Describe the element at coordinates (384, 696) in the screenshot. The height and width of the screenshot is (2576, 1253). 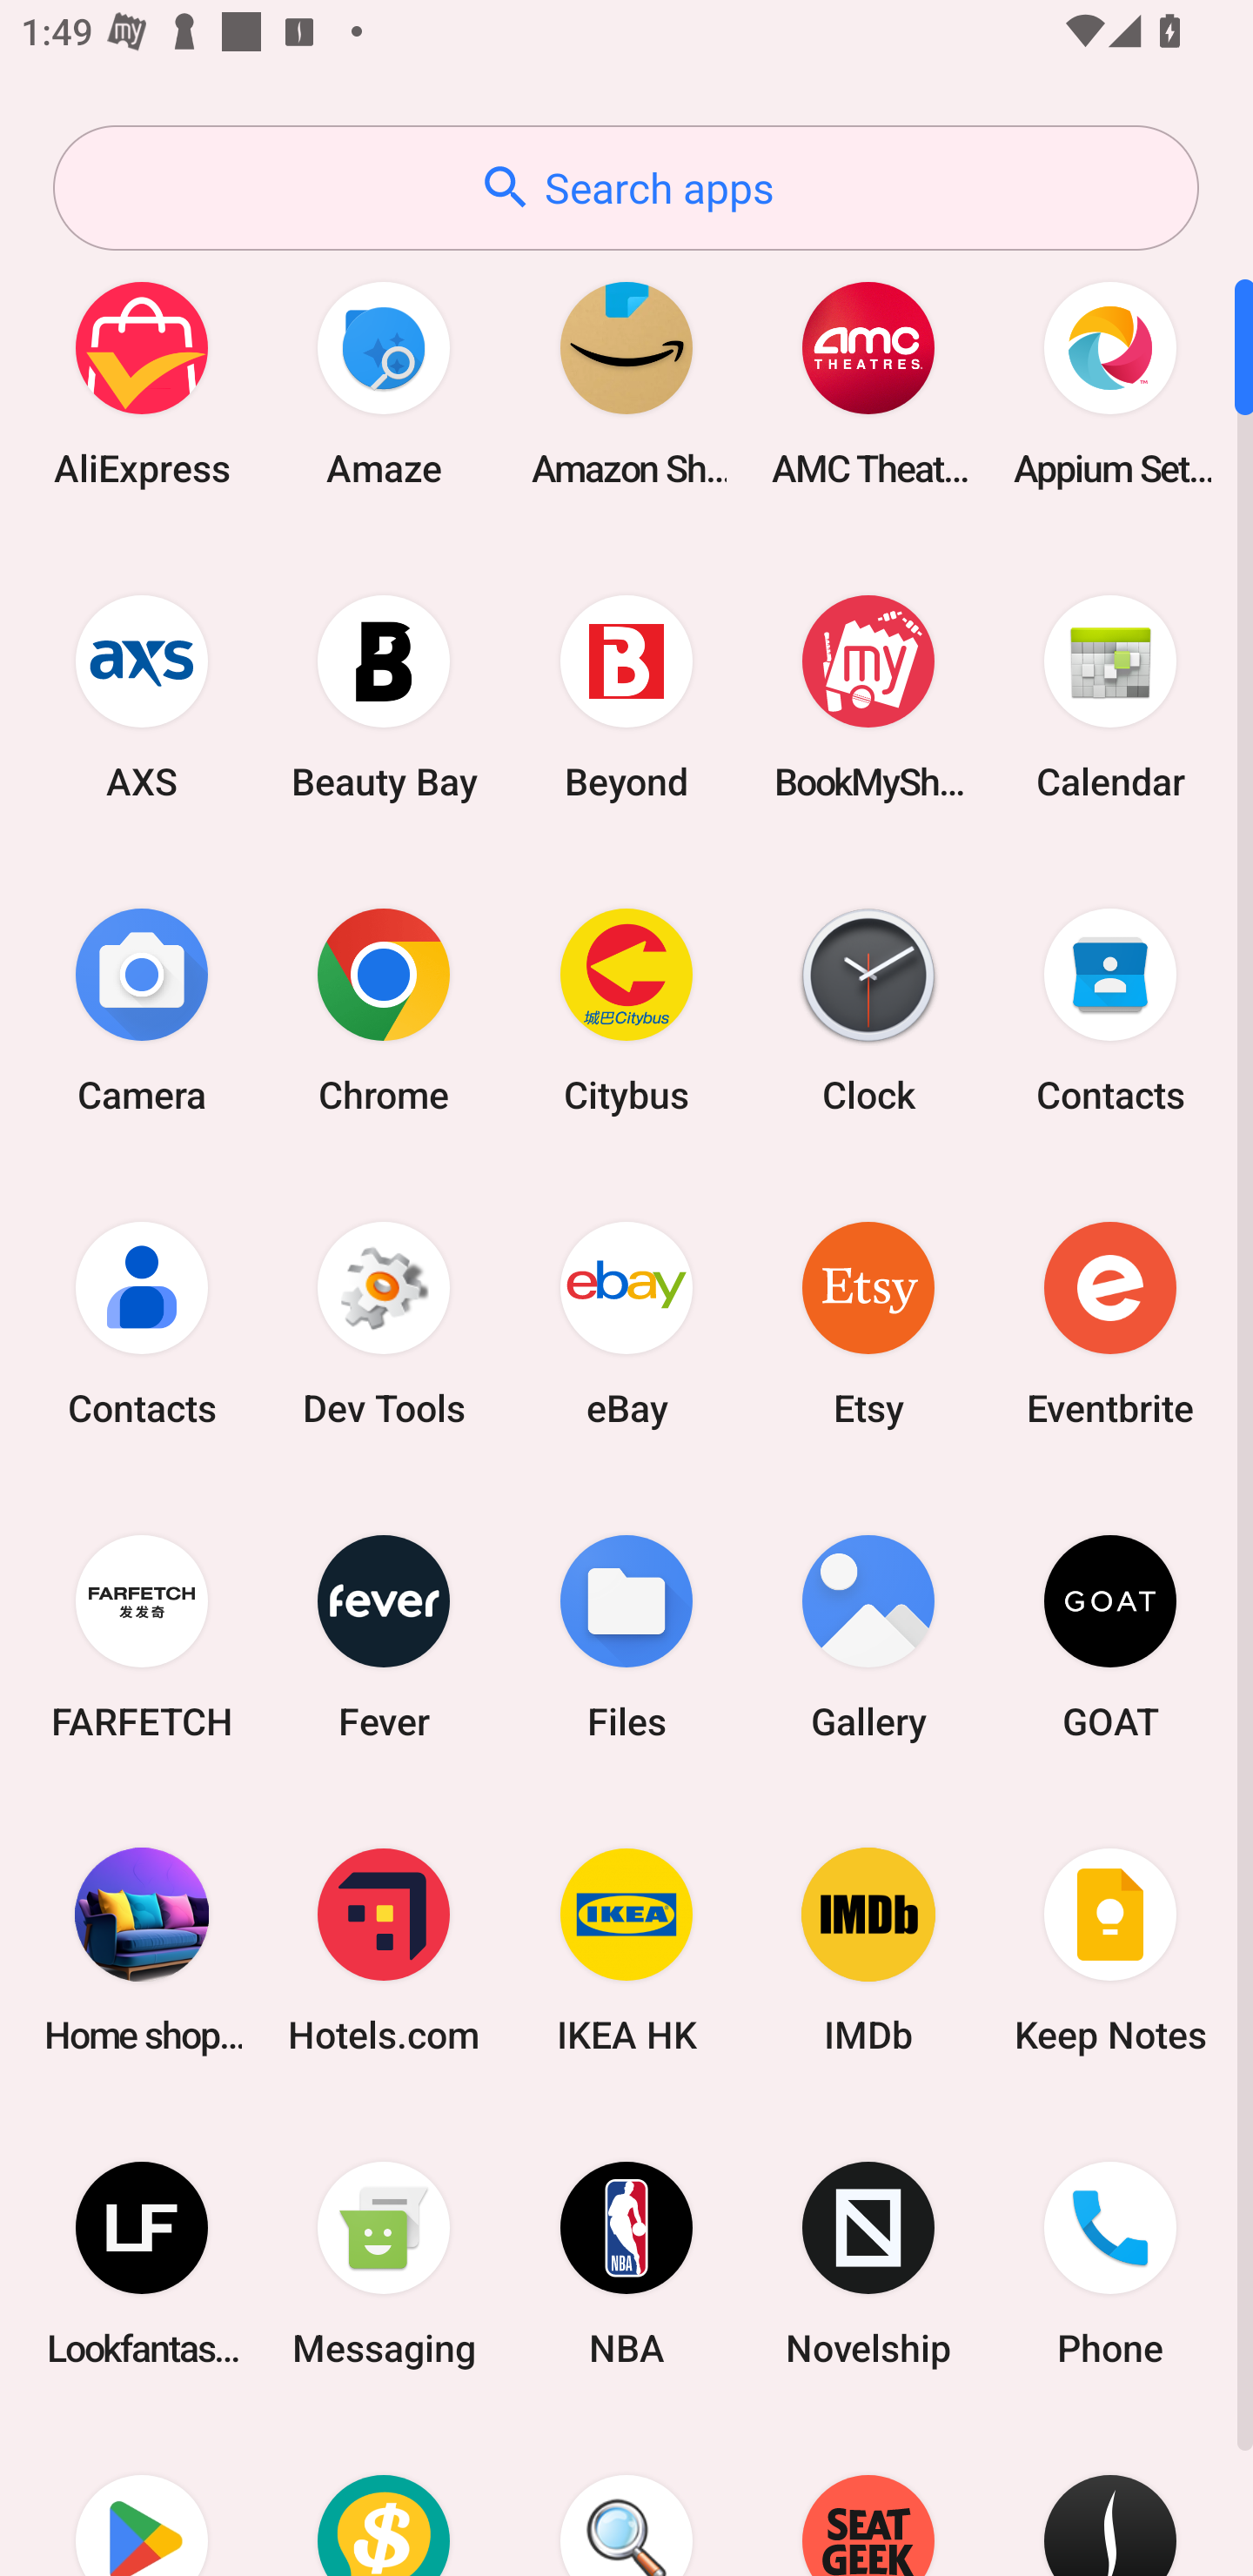
I see `Beauty Bay` at that location.